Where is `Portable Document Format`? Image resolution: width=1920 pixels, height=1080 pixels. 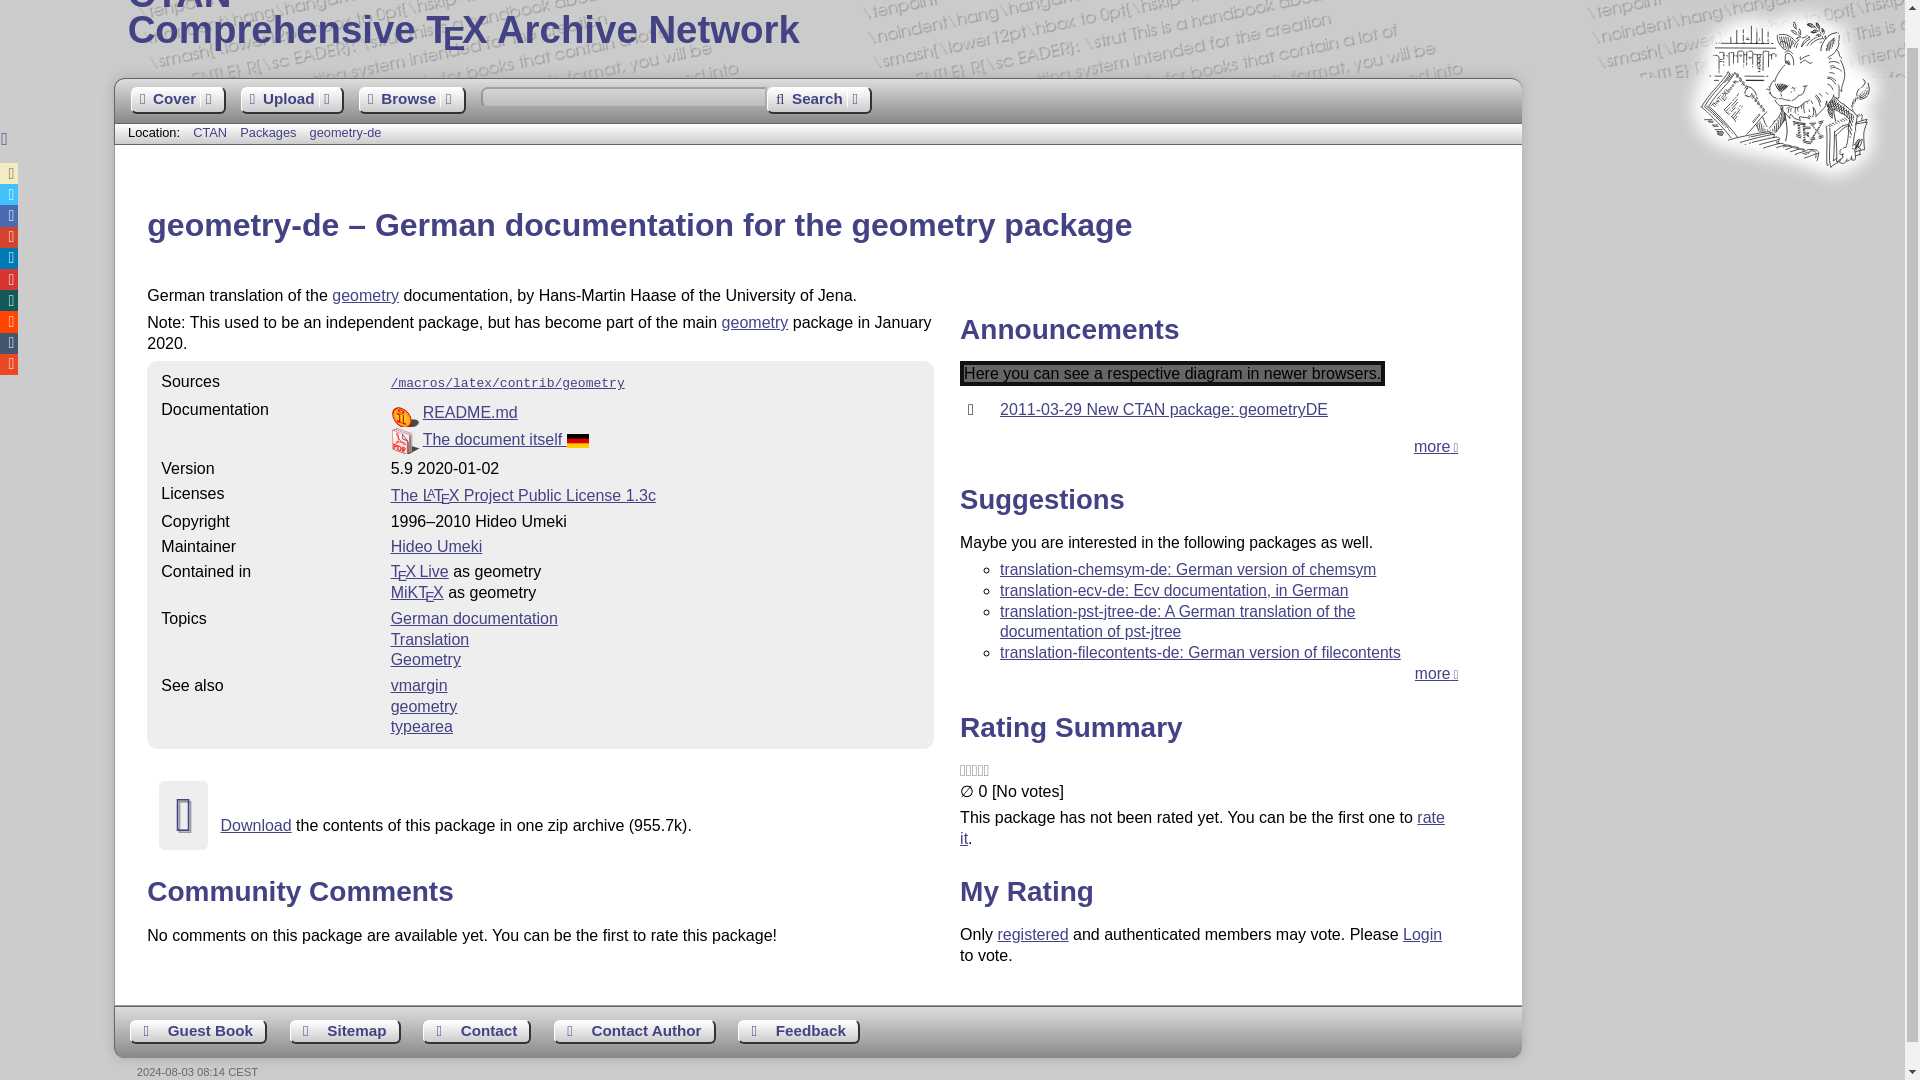 Portable Document Format is located at coordinates (655, 440).